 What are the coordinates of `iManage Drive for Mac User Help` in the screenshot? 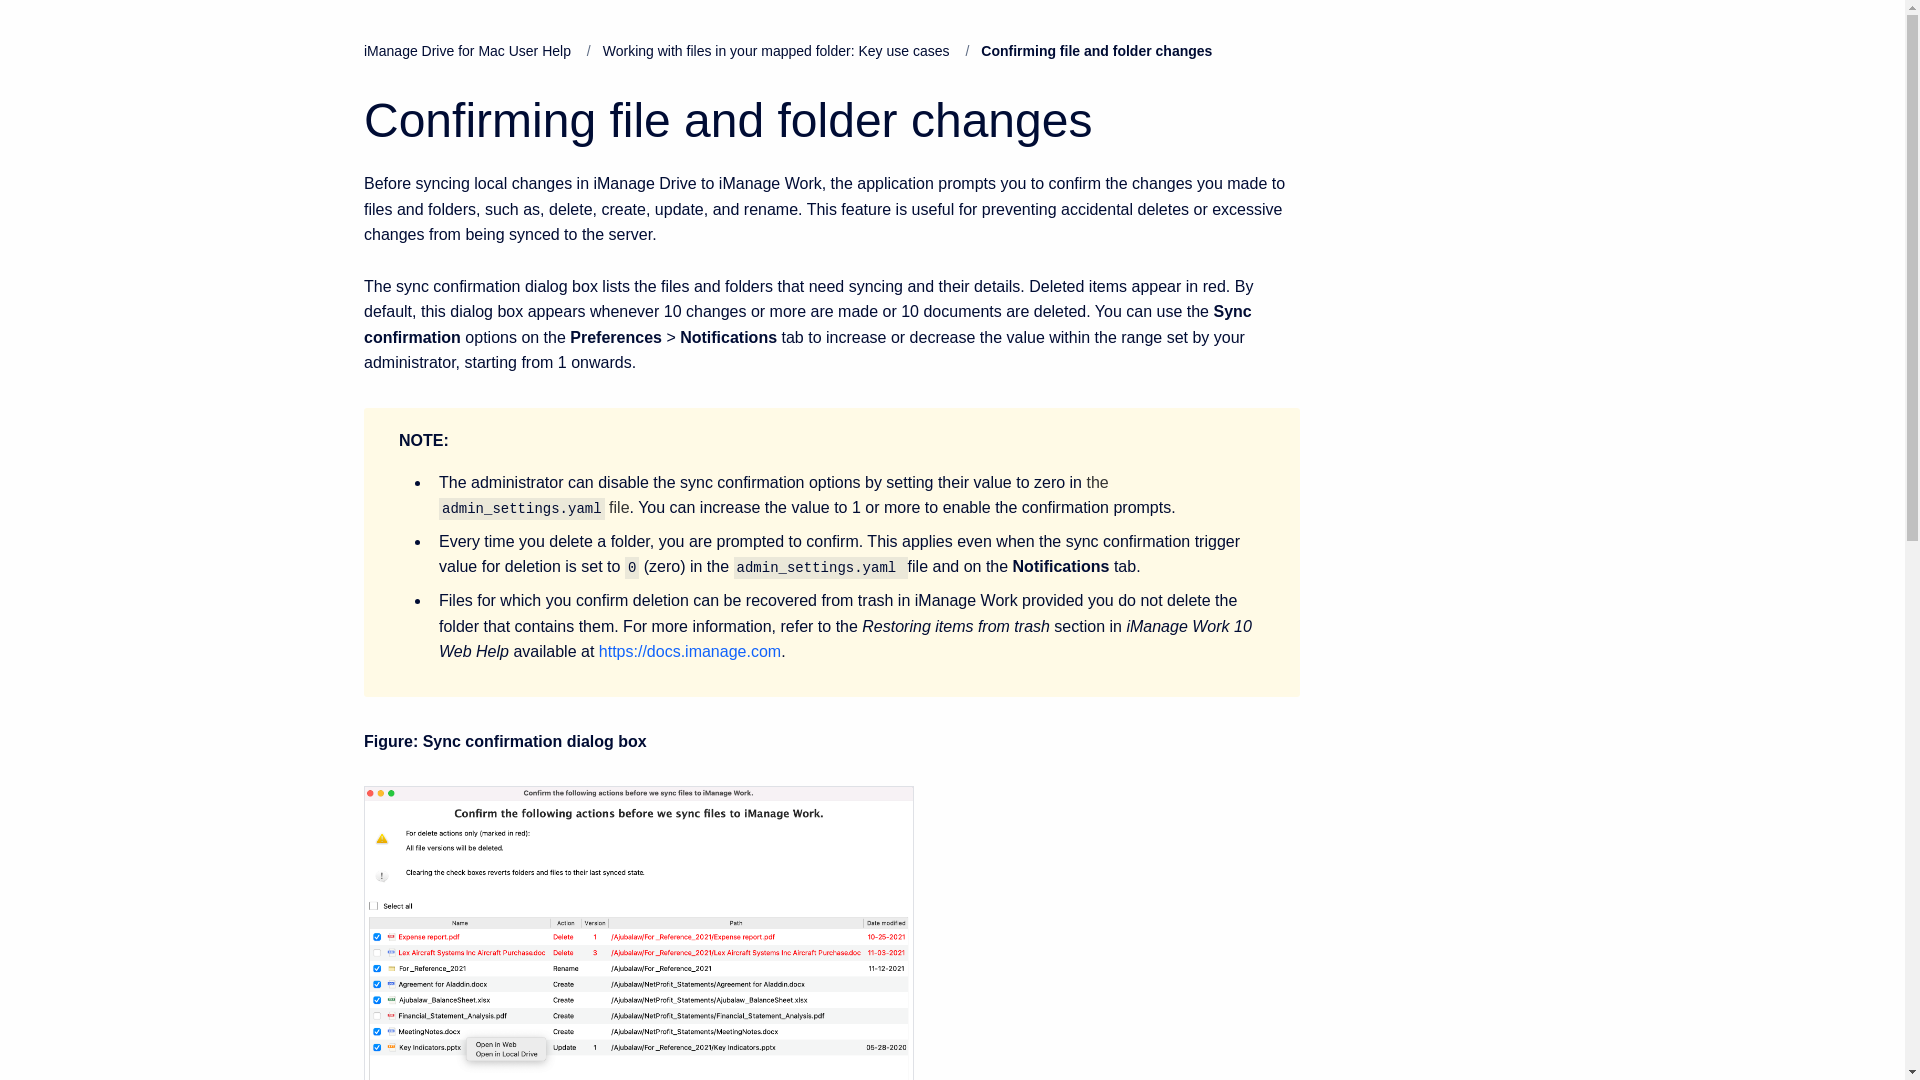 It's located at (467, 51).